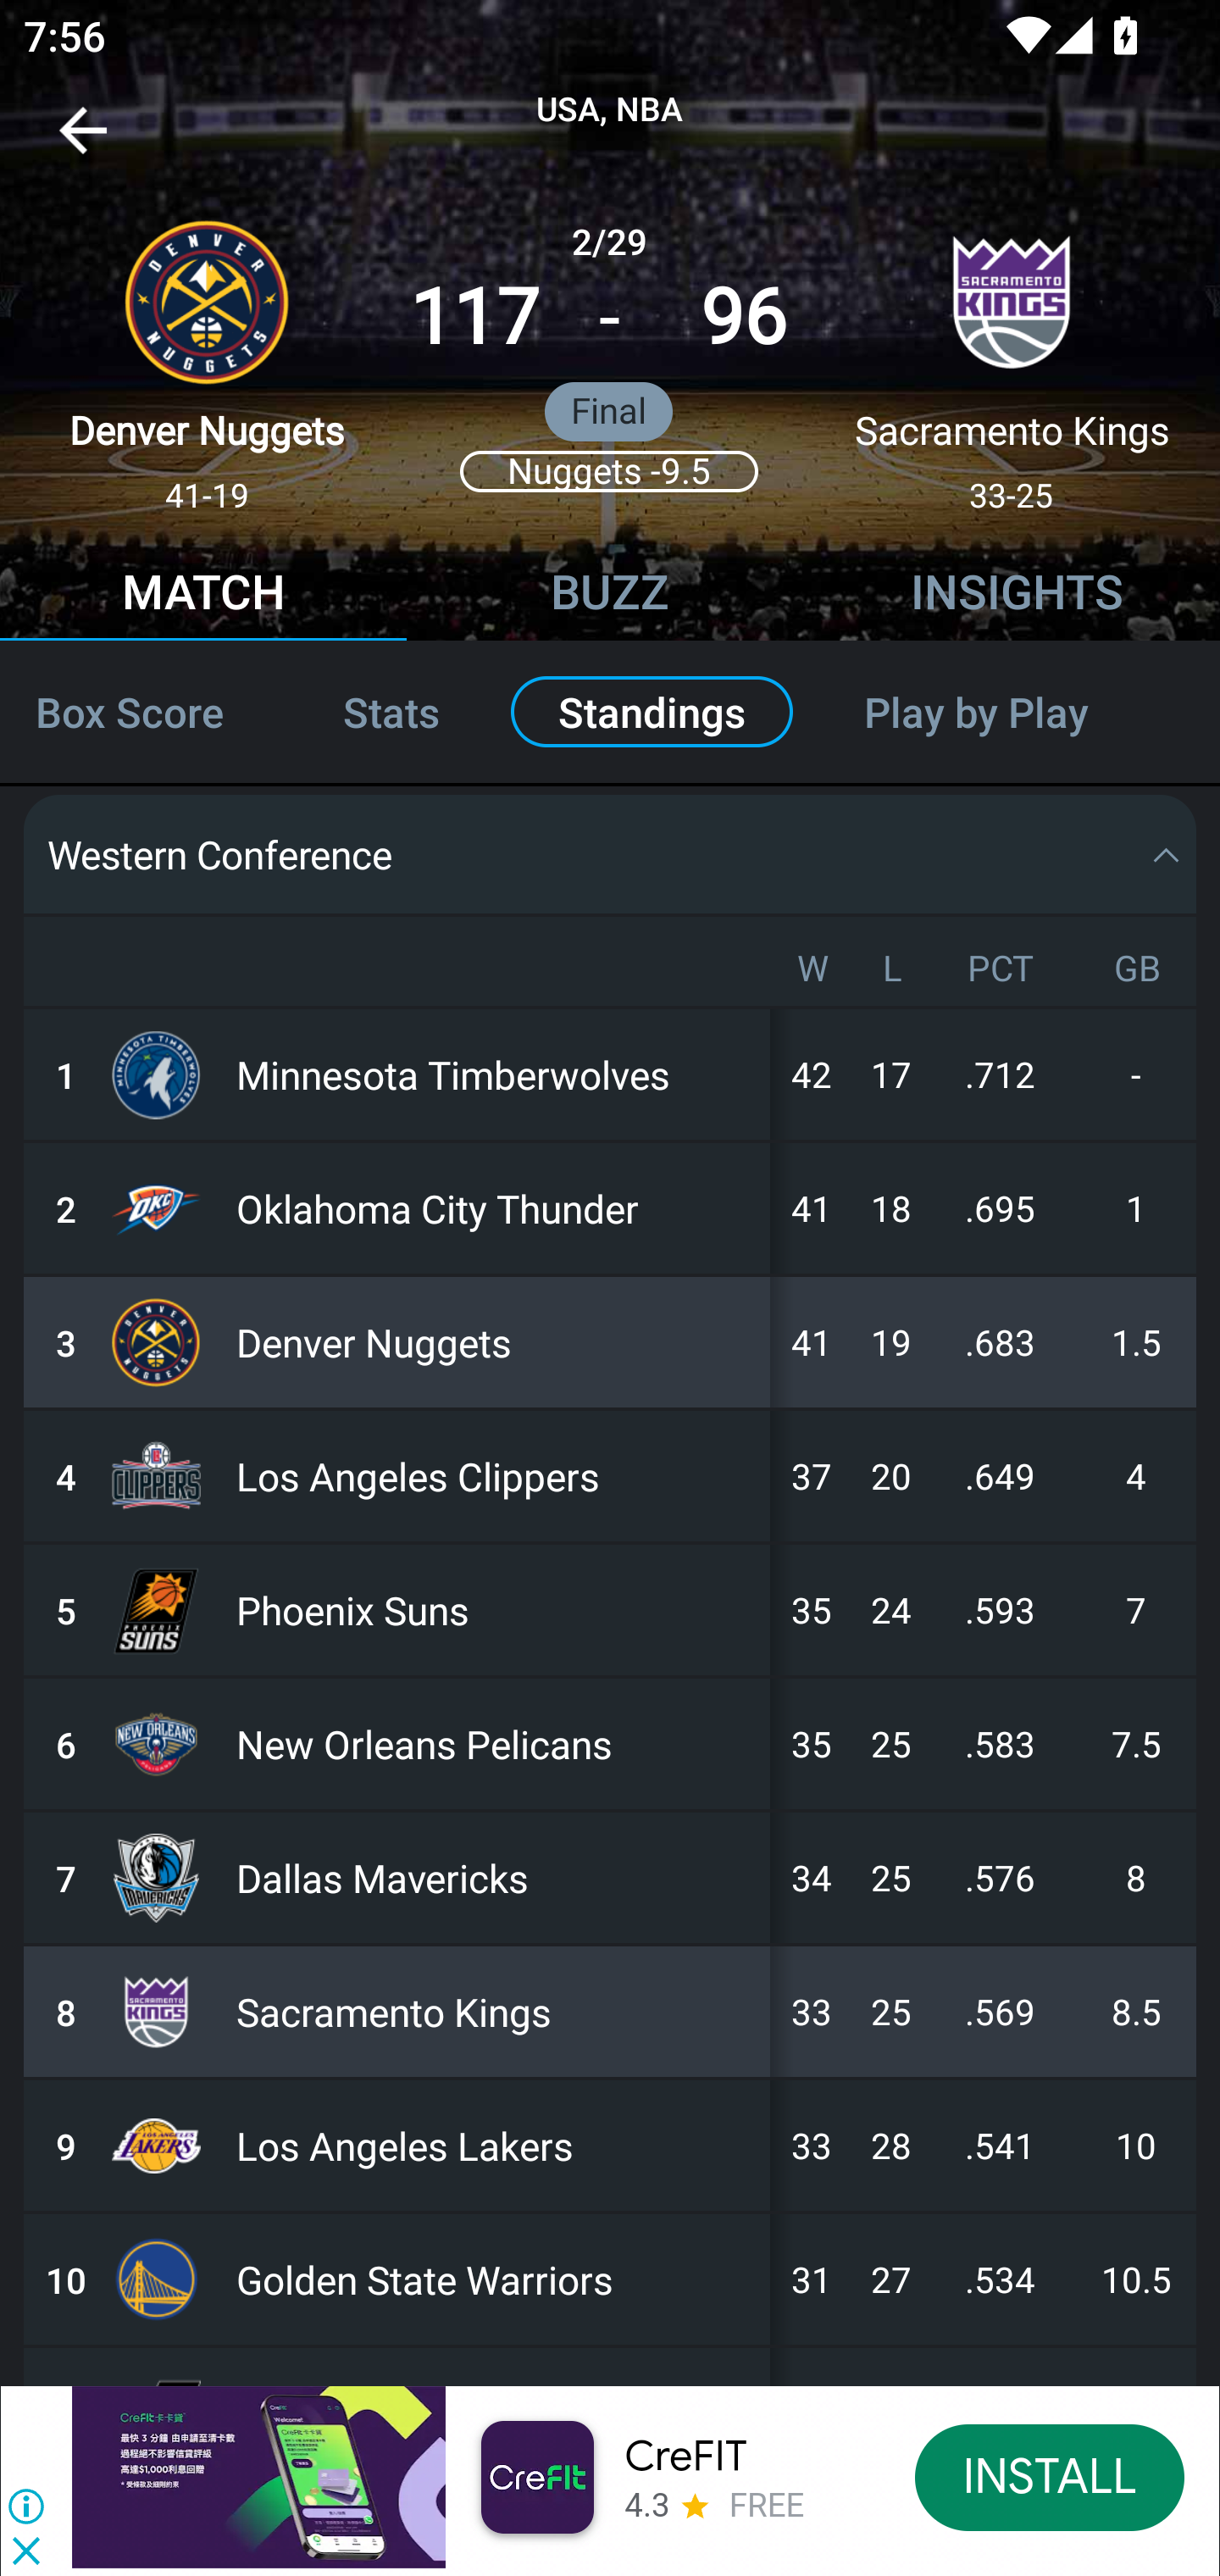 This screenshot has height=2576, width=1220. What do you see at coordinates (391, 712) in the screenshot?
I see `Stats` at bounding box center [391, 712].